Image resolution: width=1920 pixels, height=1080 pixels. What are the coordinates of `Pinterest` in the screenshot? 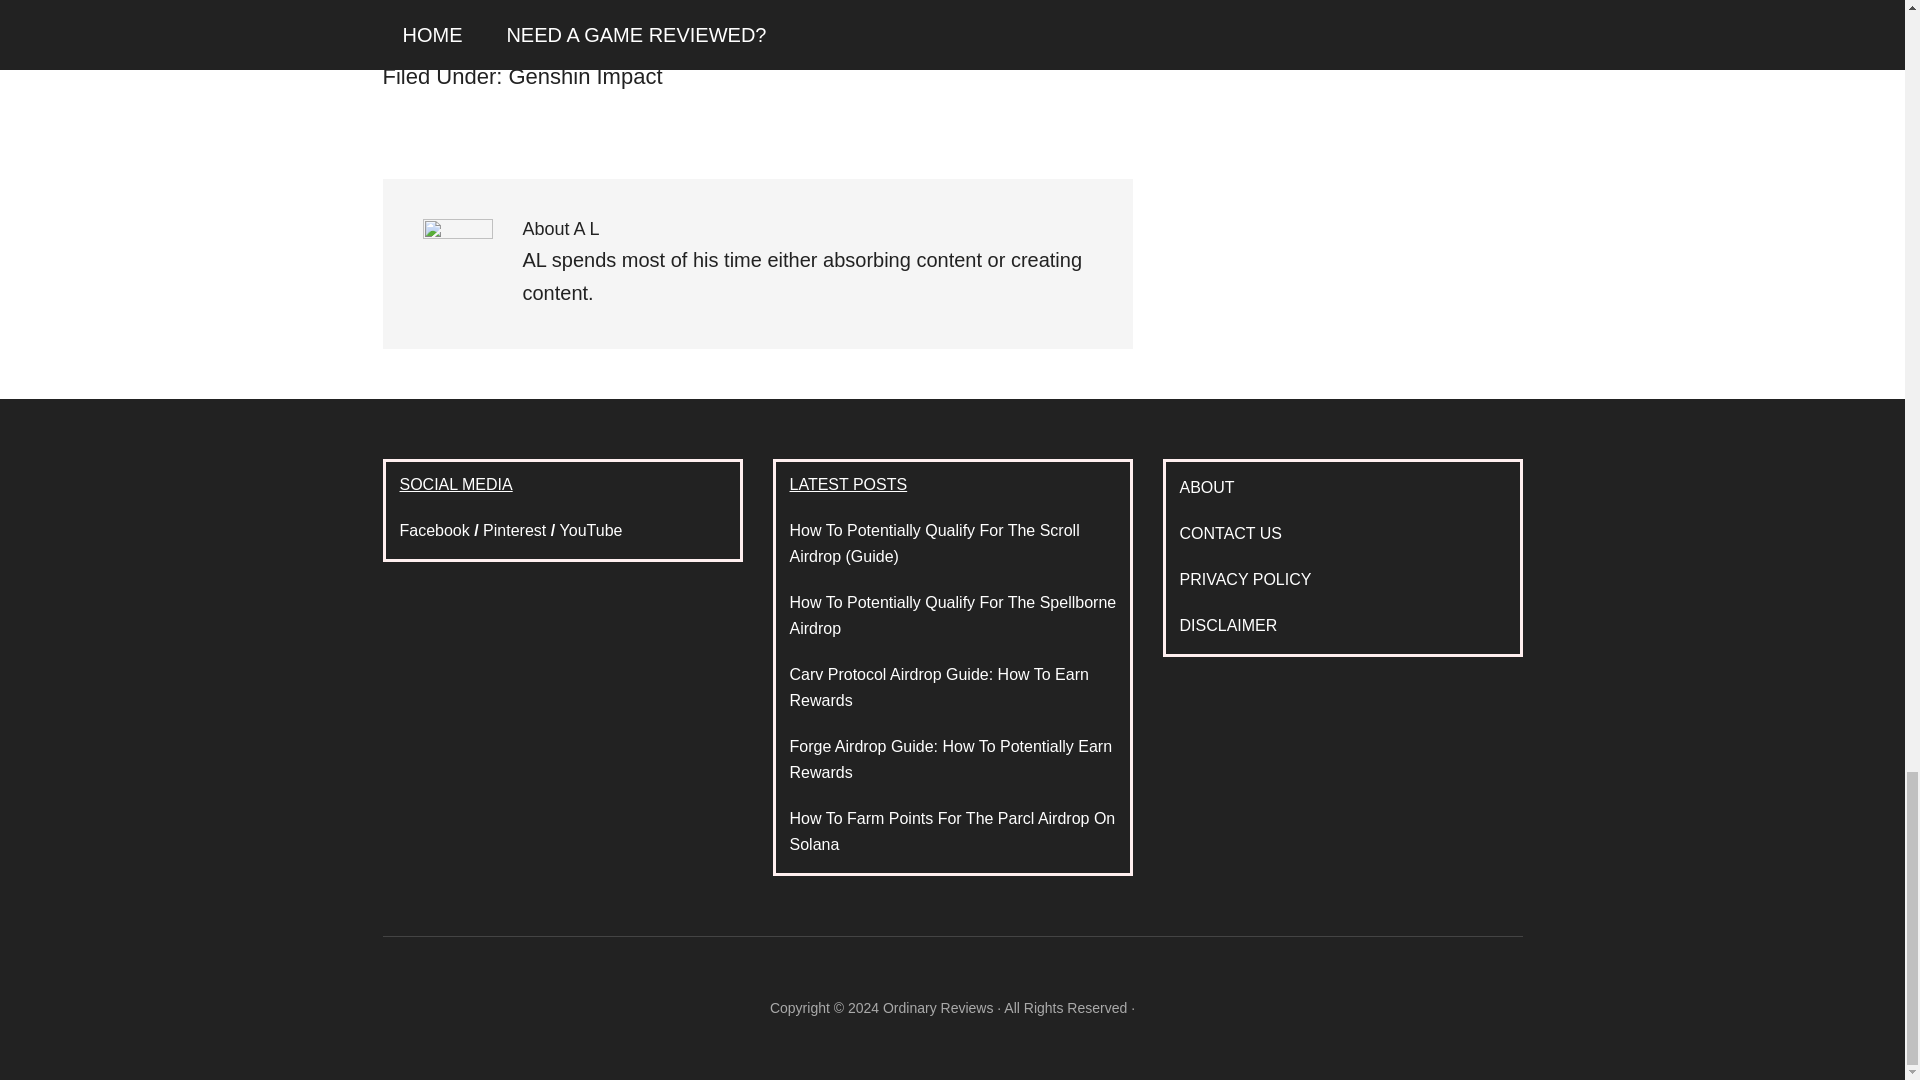 It's located at (514, 530).